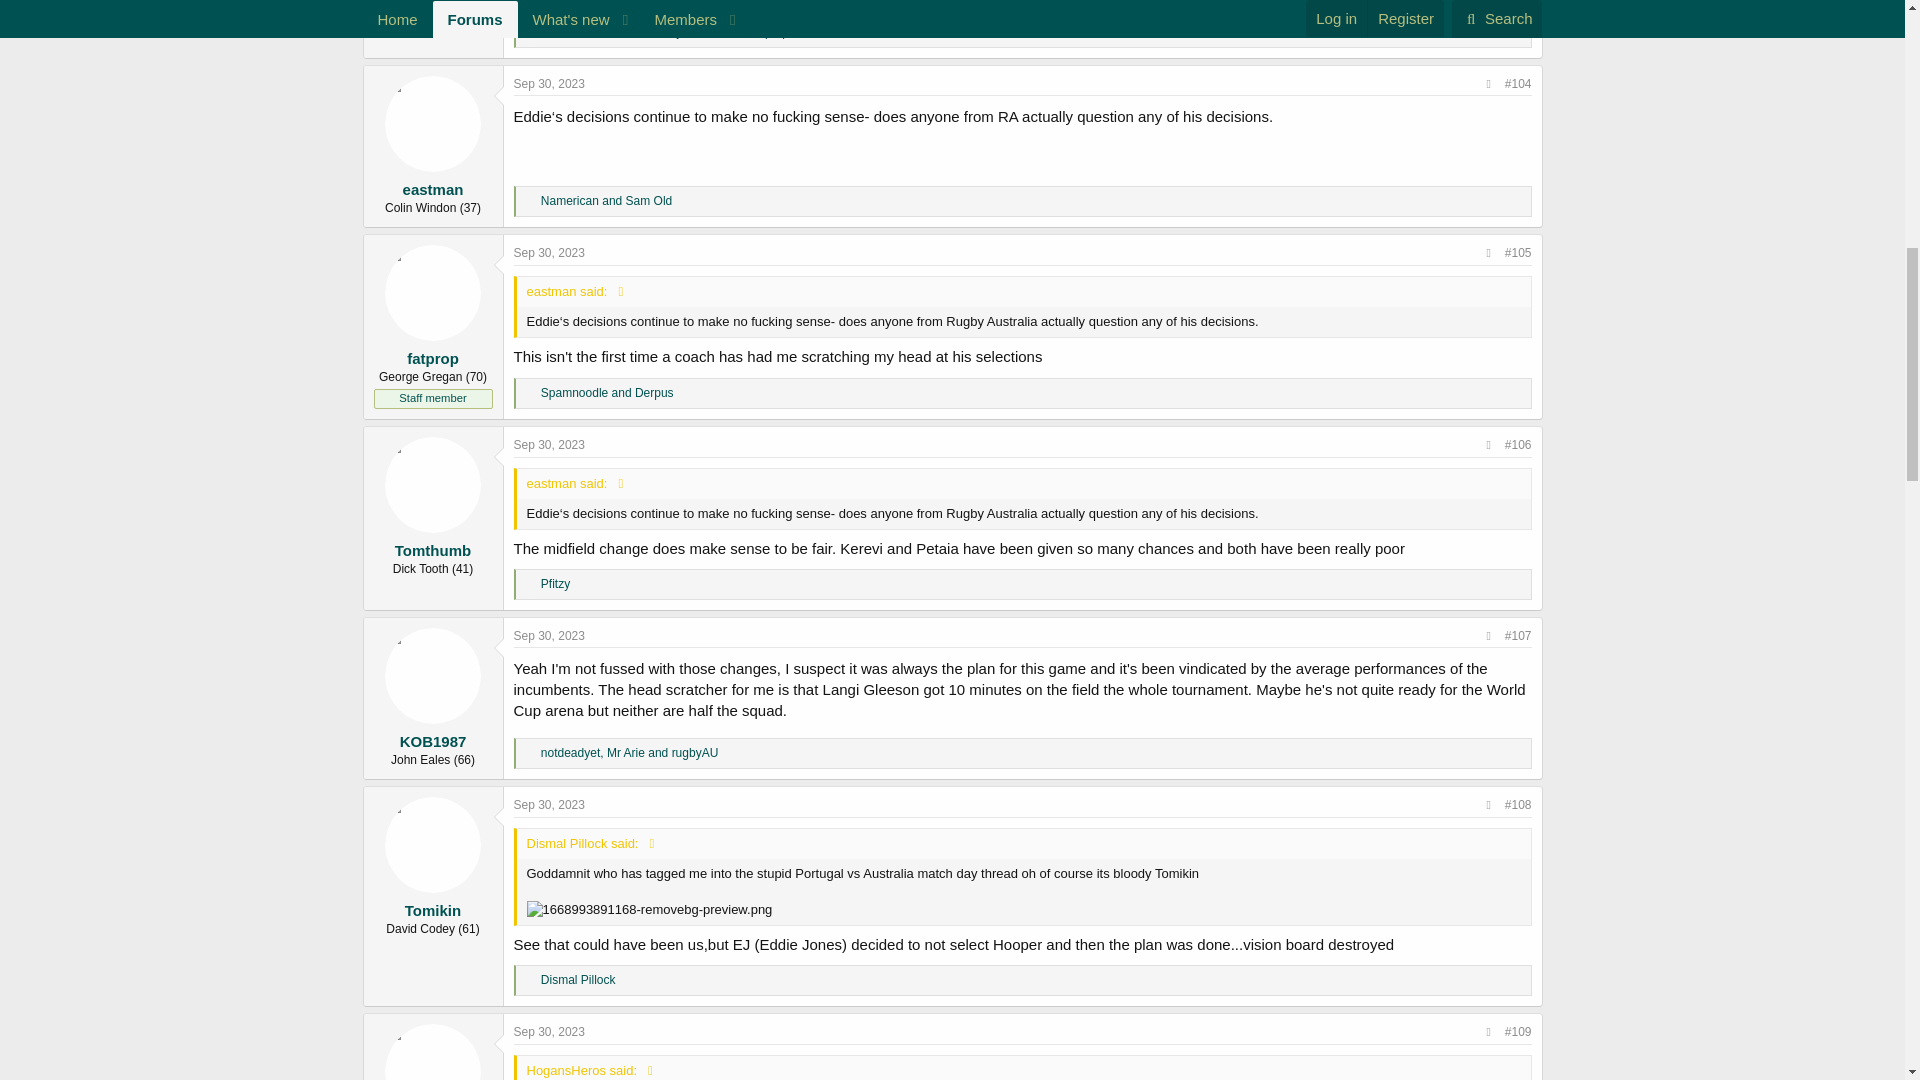  I want to click on Like, so click(530, 32).